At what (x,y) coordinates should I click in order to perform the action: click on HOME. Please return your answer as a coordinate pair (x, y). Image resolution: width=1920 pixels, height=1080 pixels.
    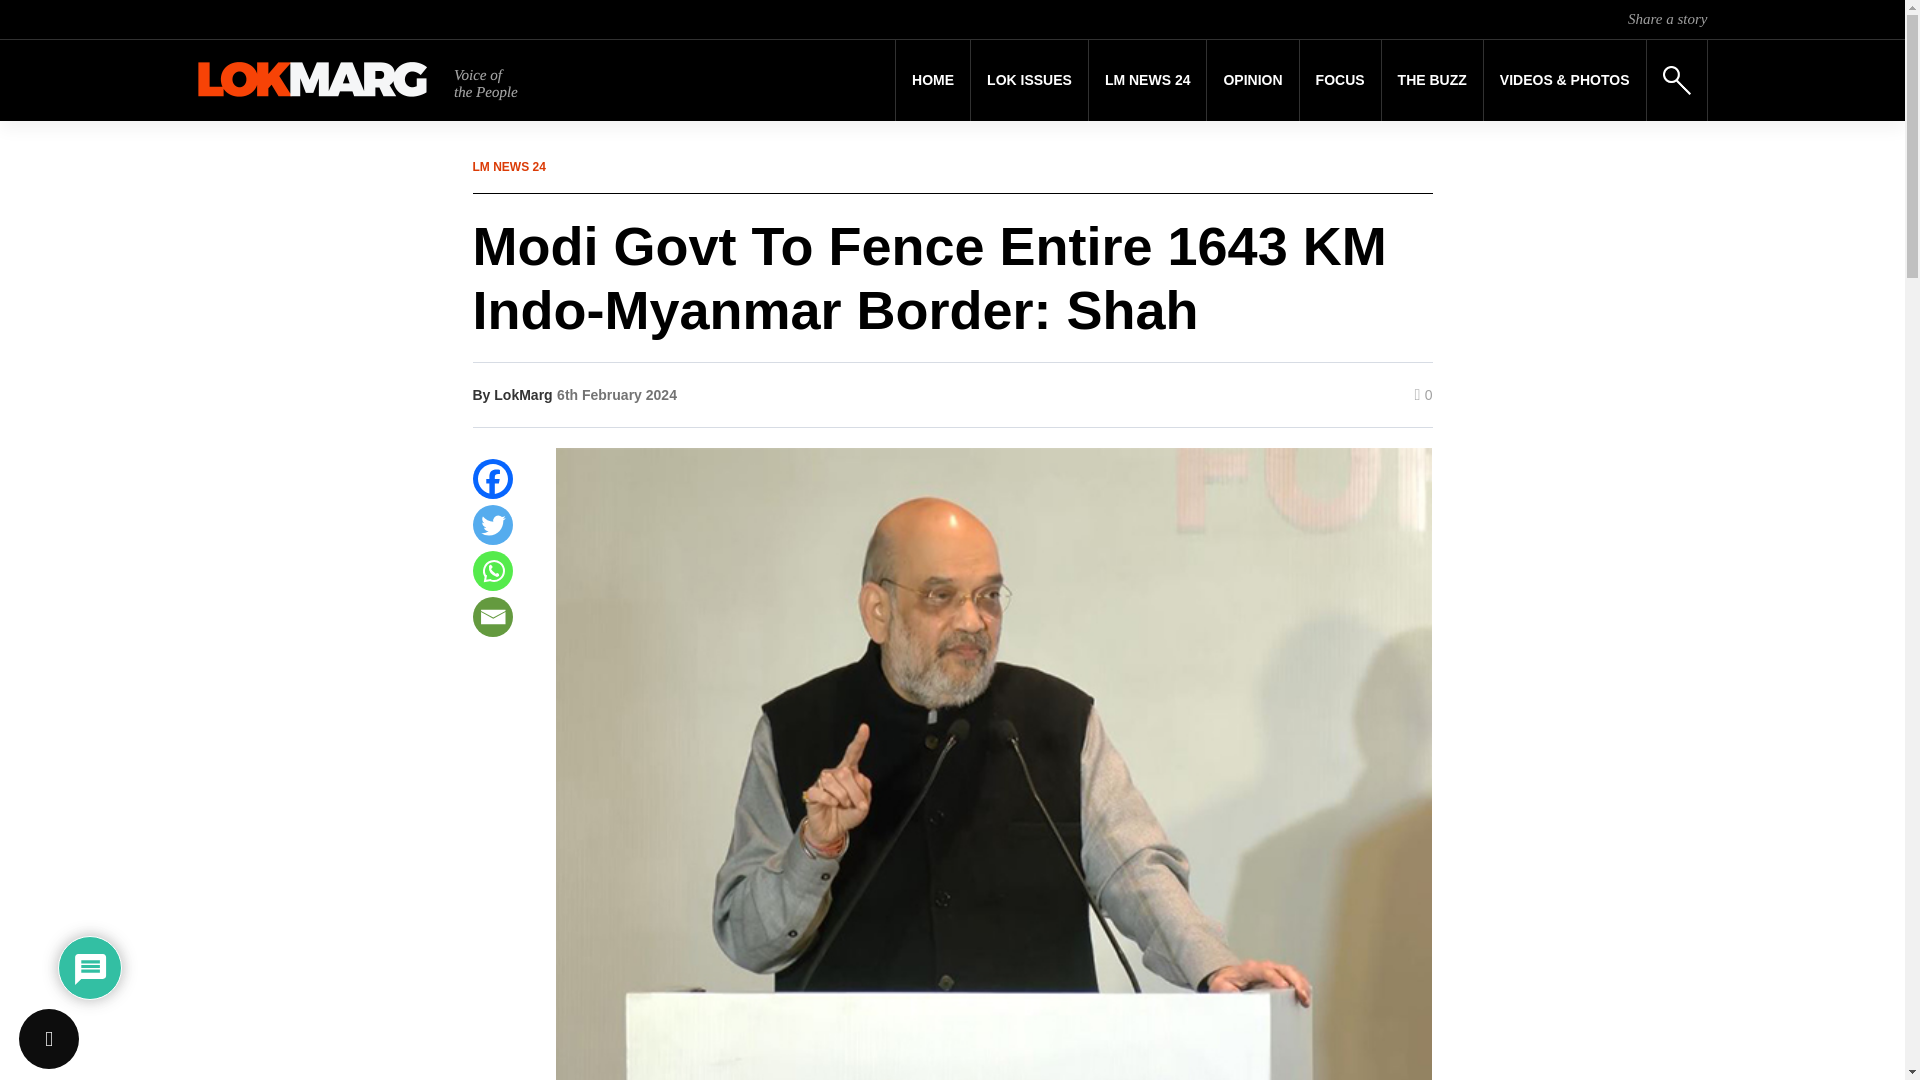
    Looking at the image, I should click on (932, 80).